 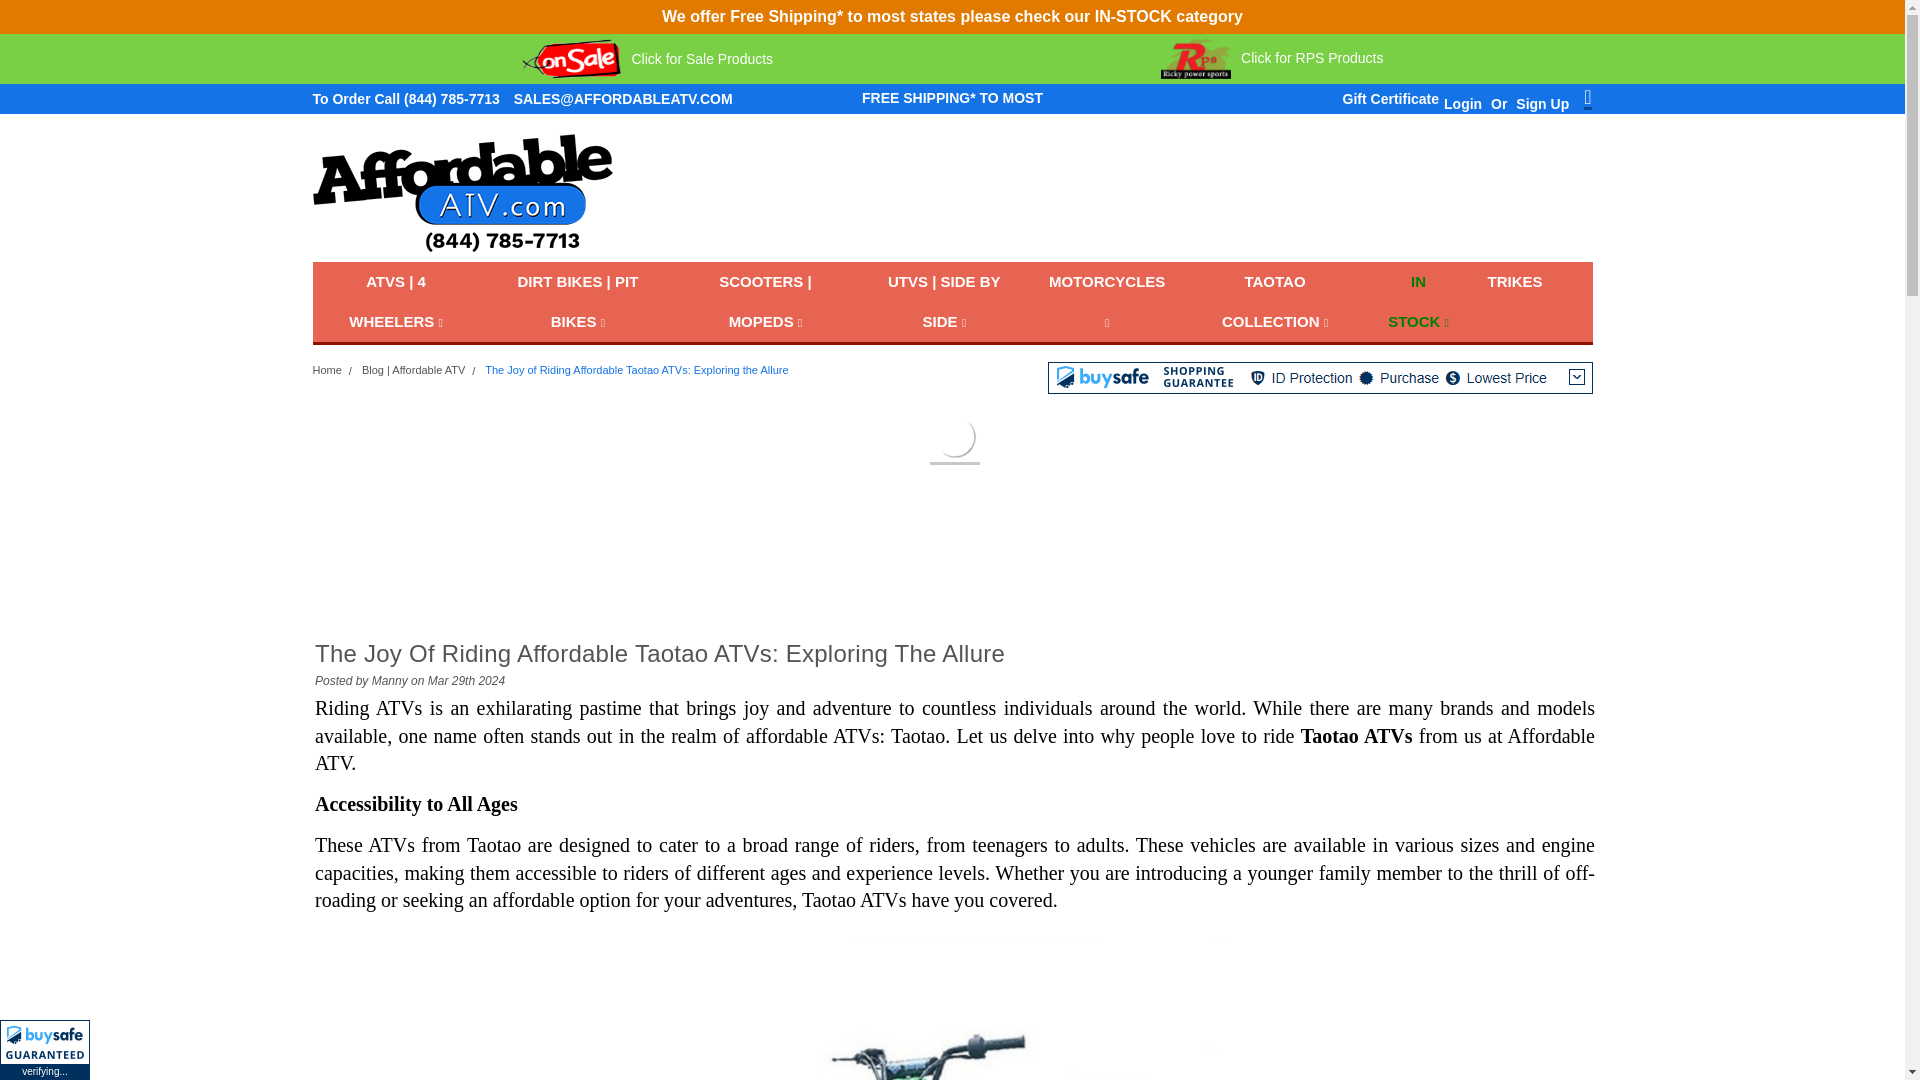 What do you see at coordinates (1272, 58) in the screenshot?
I see `rps` at bounding box center [1272, 58].